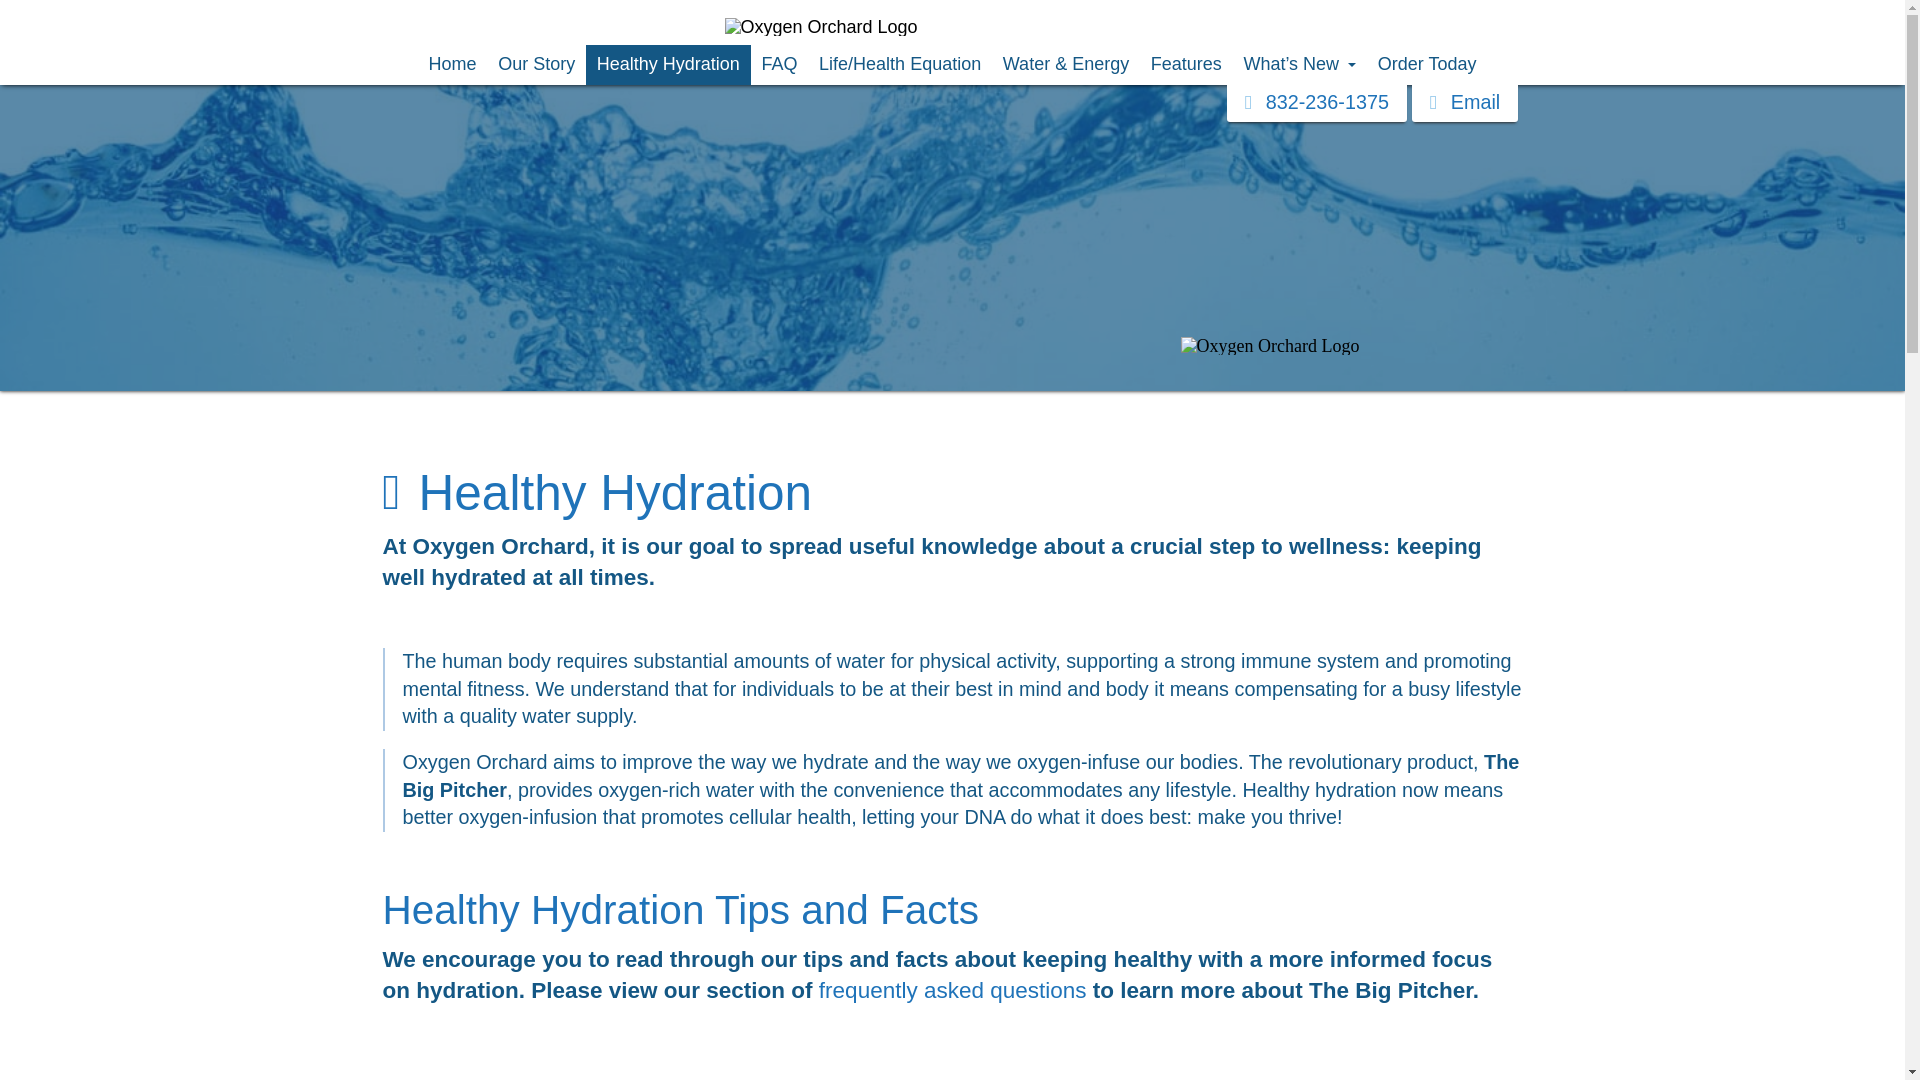 The height and width of the screenshot is (1080, 1920). What do you see at coordinates (1186, 65) in the screenshot?
I see `Features` at bounding box center [1186, 65].